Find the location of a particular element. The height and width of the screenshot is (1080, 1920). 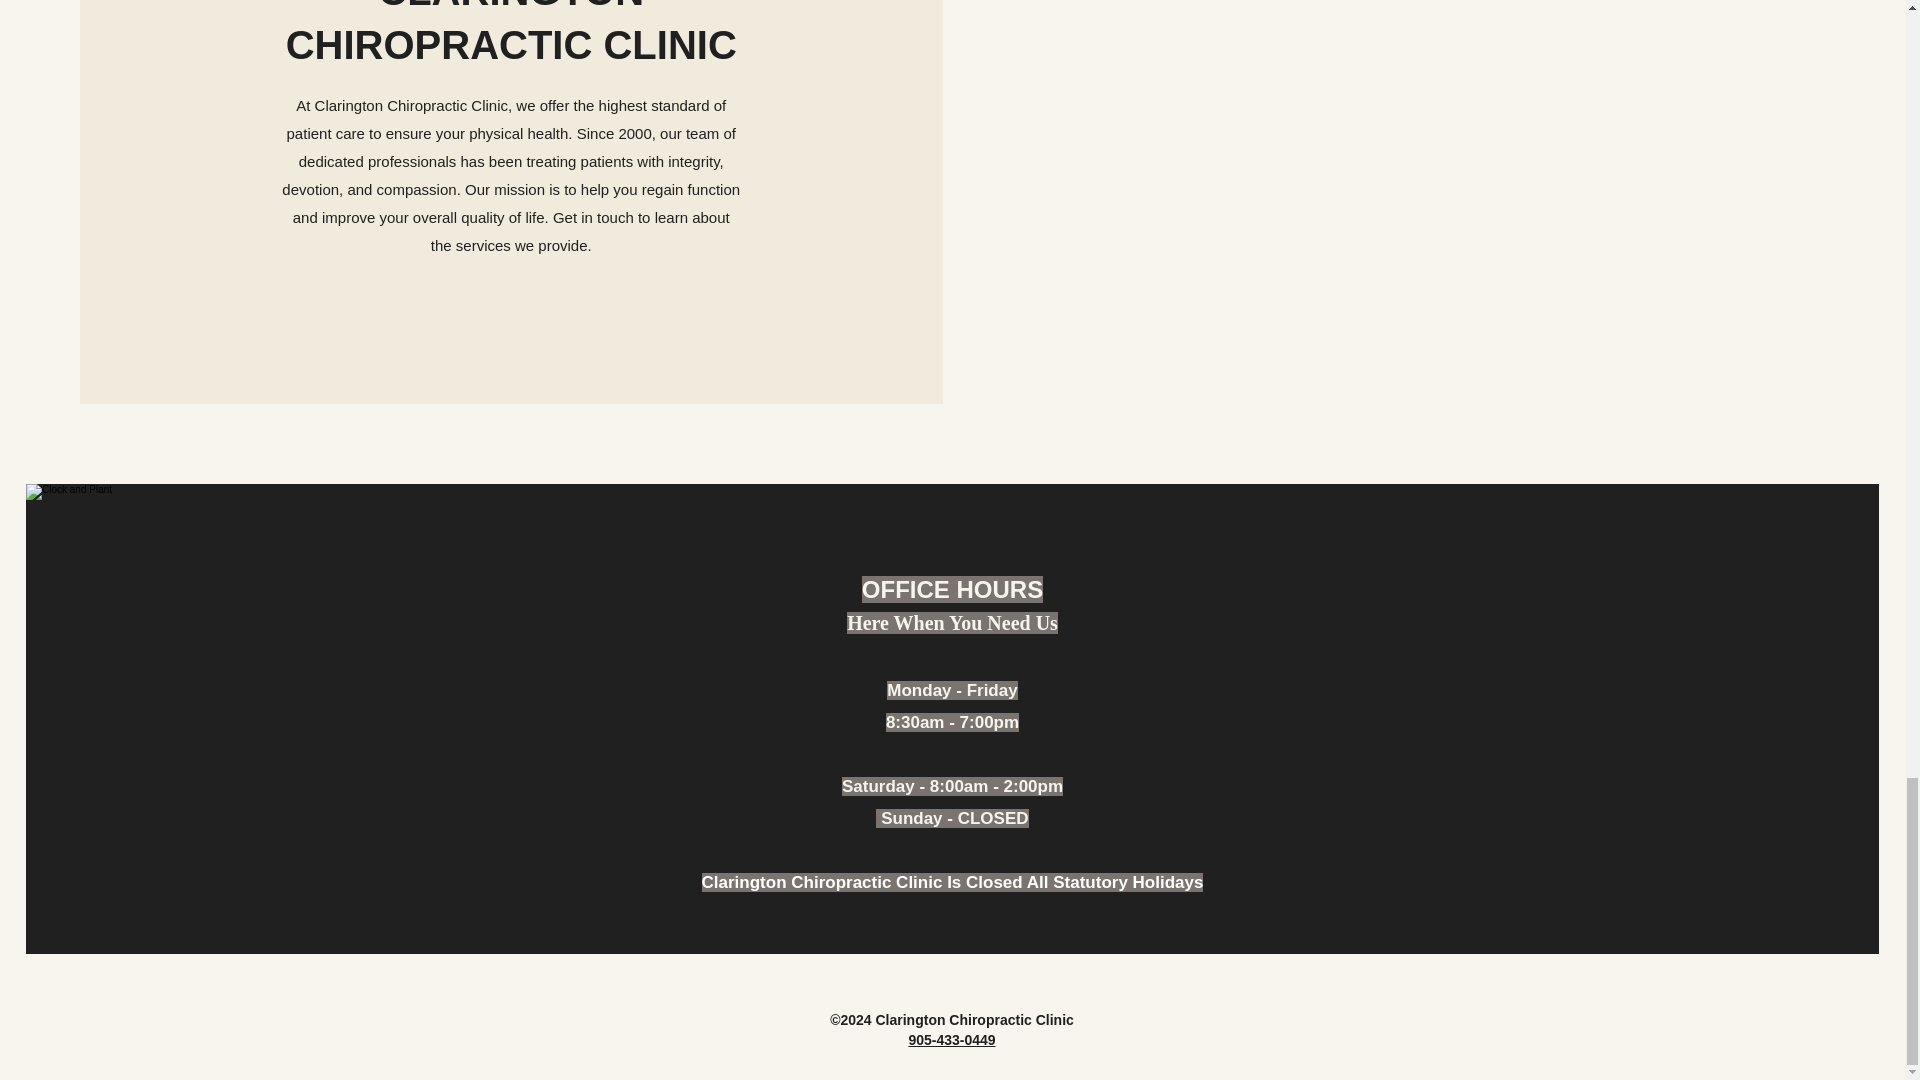

905-433-0449 is located at coordinates (951, 1040).